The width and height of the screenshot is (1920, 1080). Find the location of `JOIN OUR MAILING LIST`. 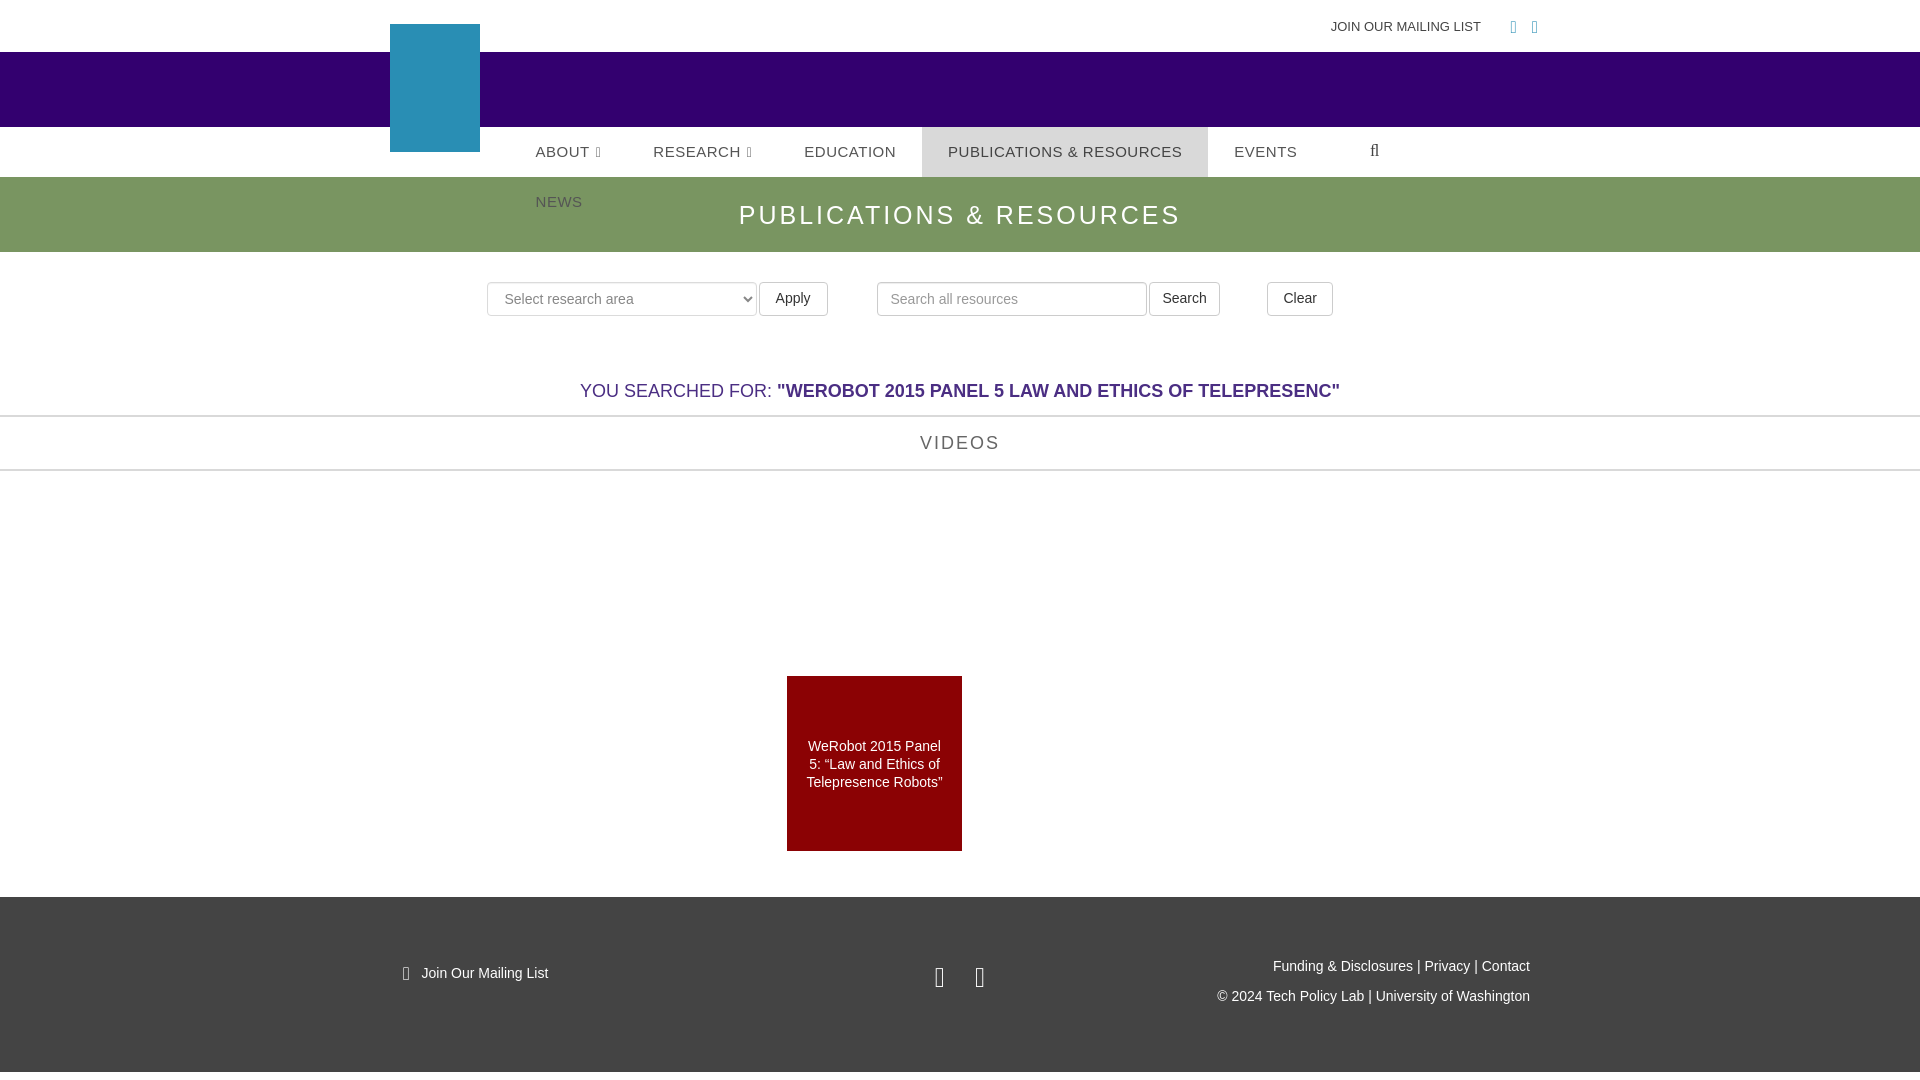

JOIN OUR MAILING LIST is located at coordinates (1410, 26).